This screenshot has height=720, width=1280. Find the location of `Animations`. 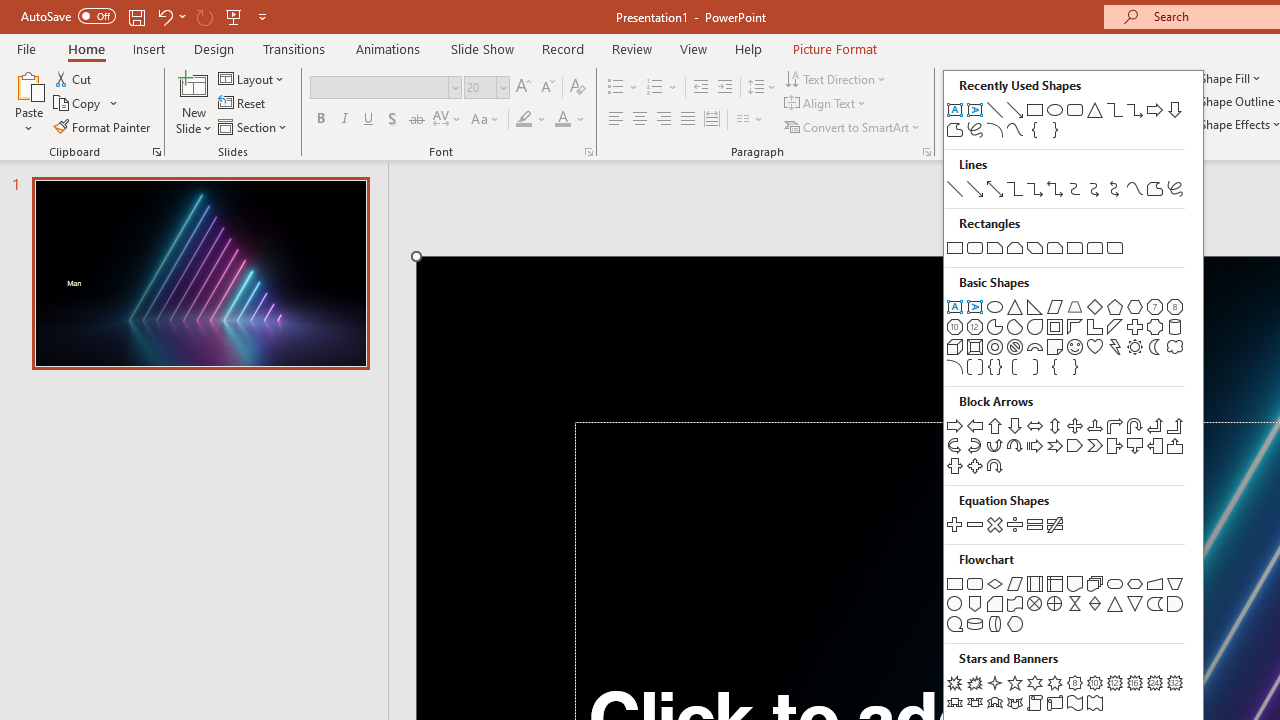

Animations is located at coordinates (388, 48).